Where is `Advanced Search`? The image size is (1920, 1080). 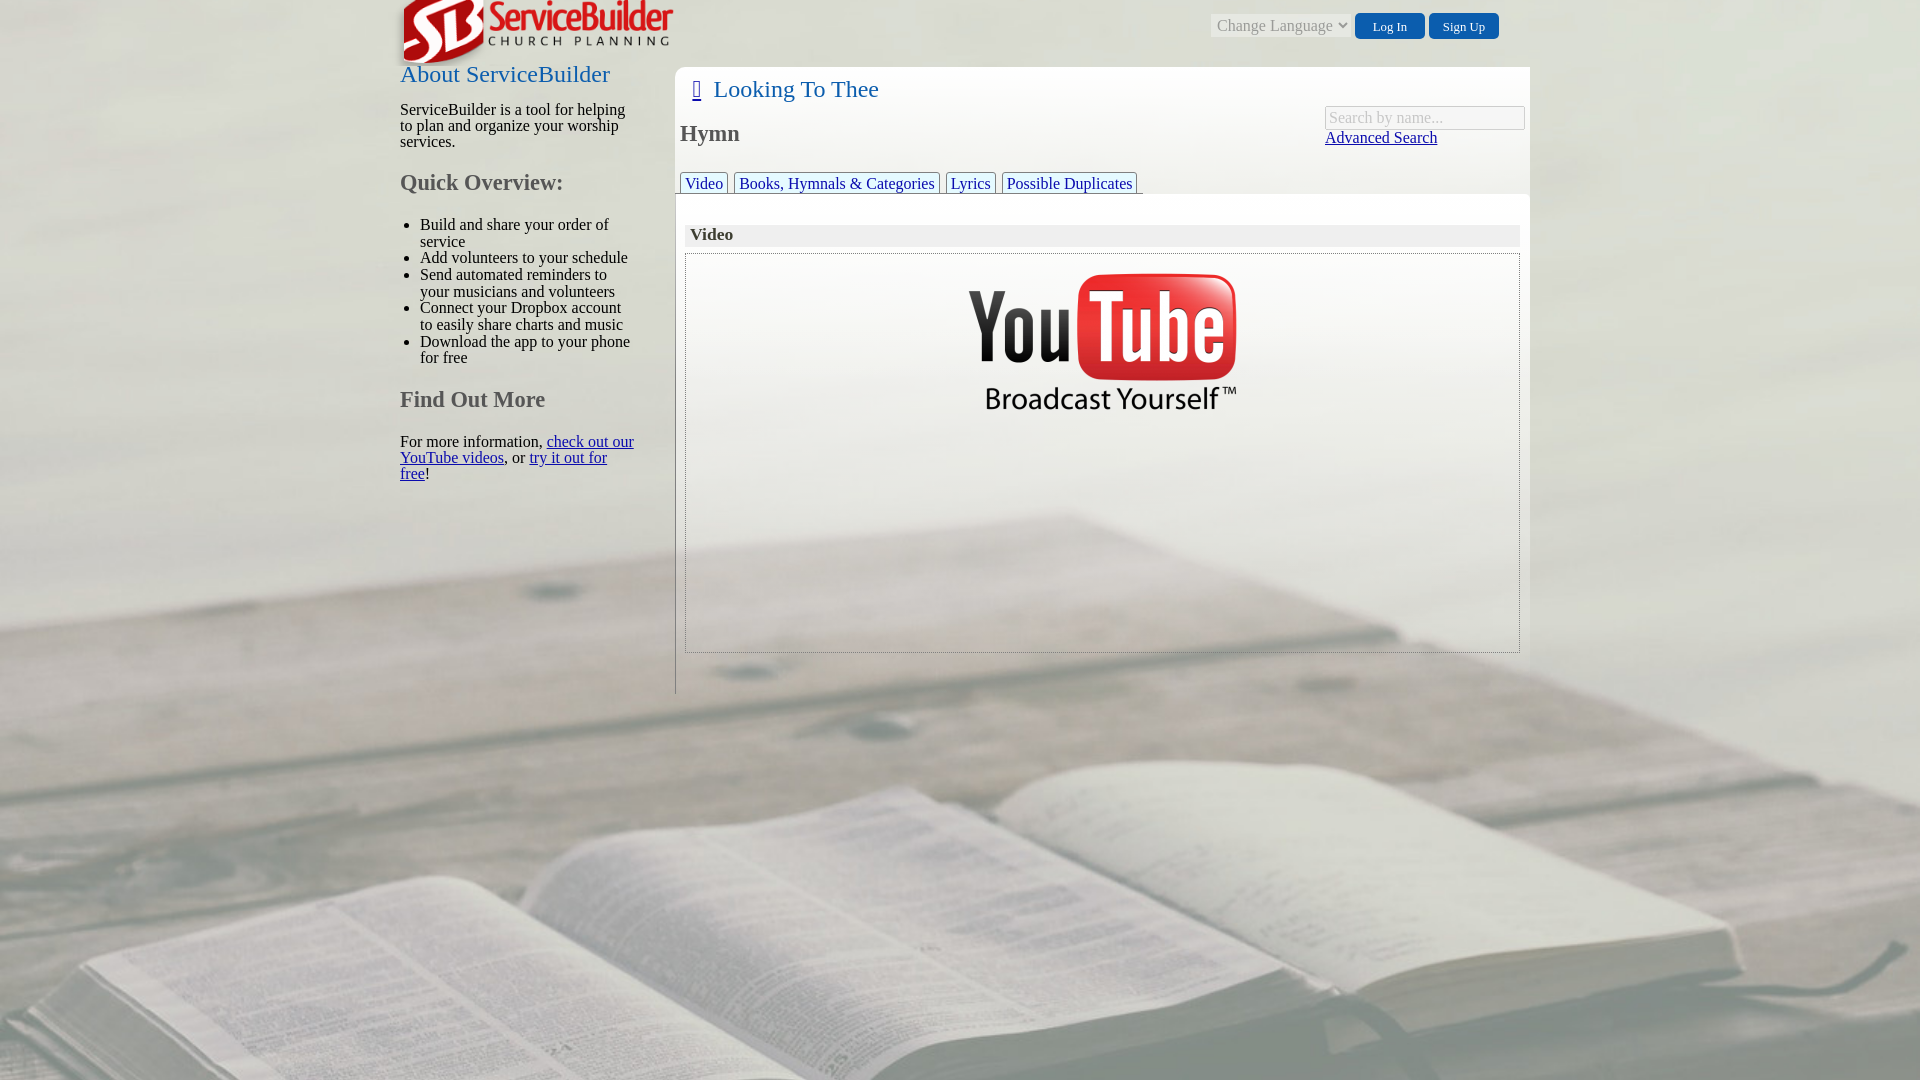 Advanced Search is located at coordinates (1380, 136).